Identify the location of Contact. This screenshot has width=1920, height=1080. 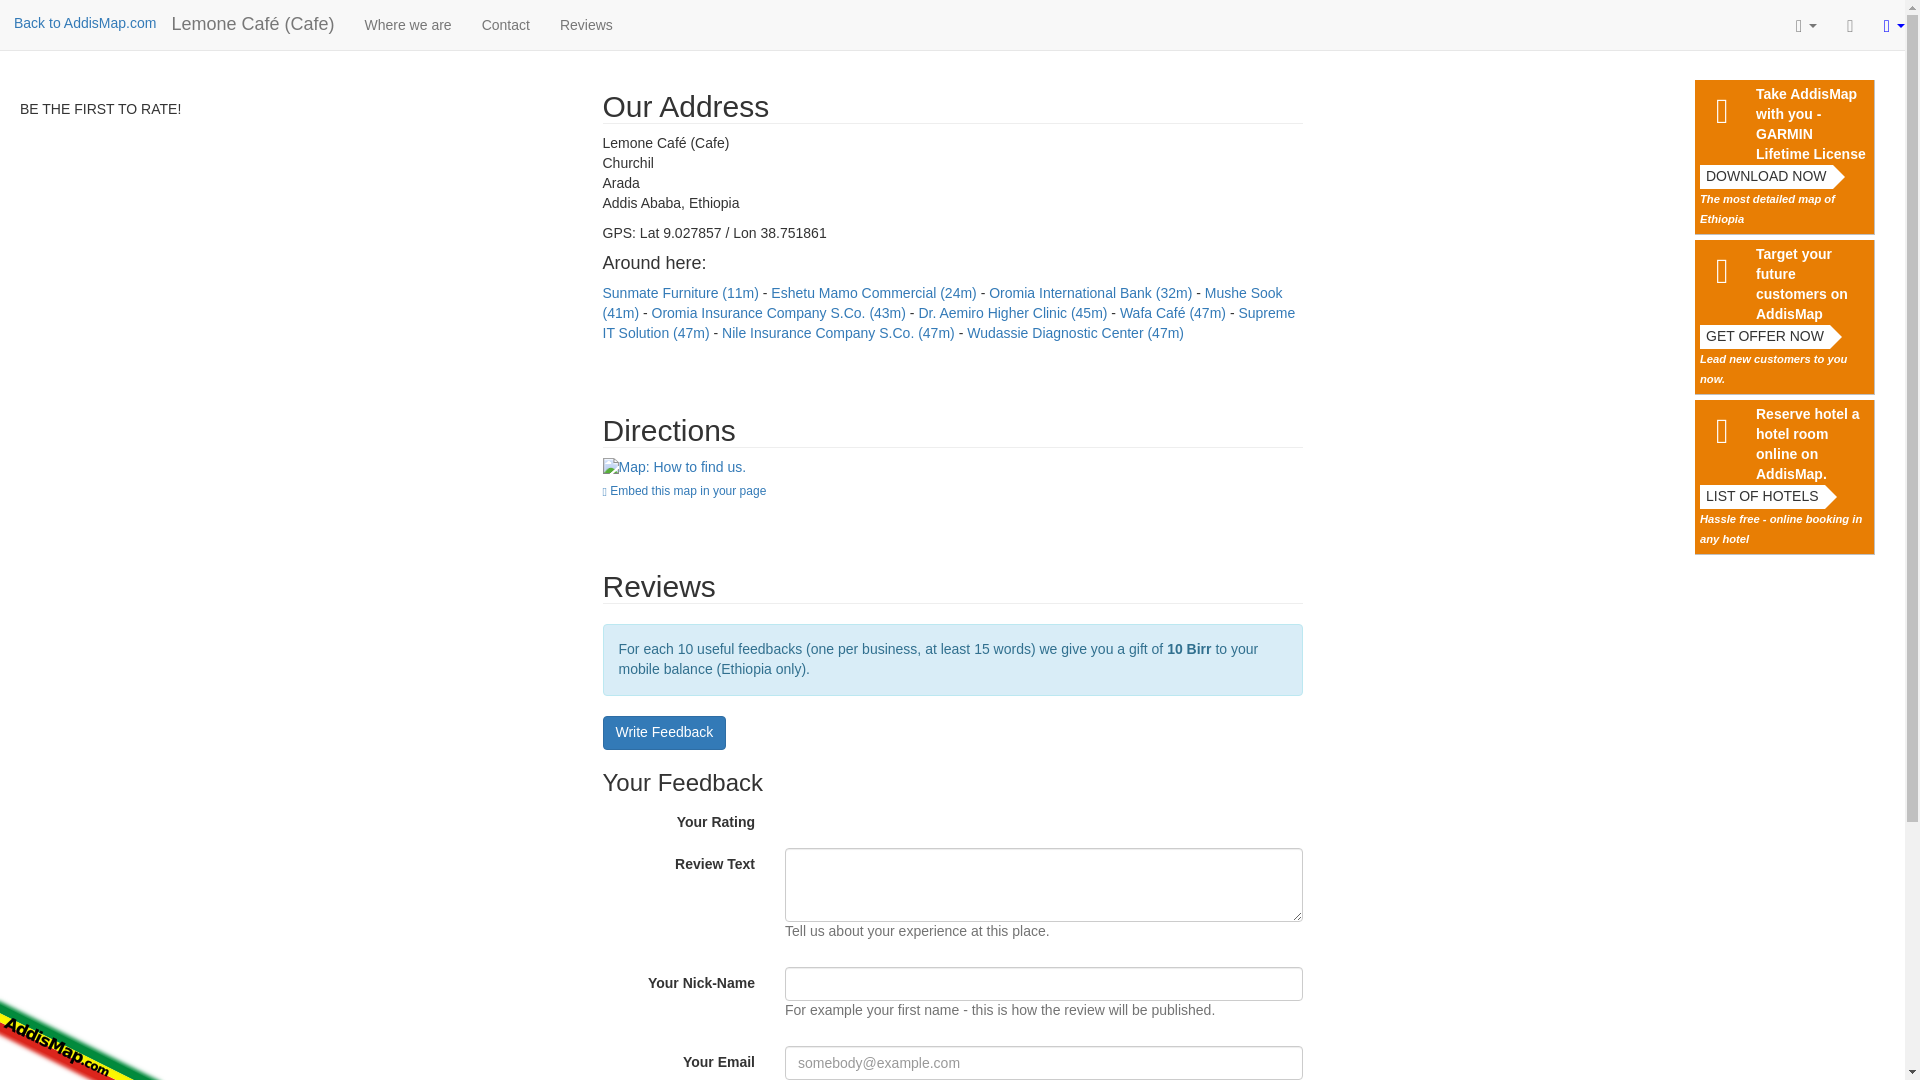
(506, 24).